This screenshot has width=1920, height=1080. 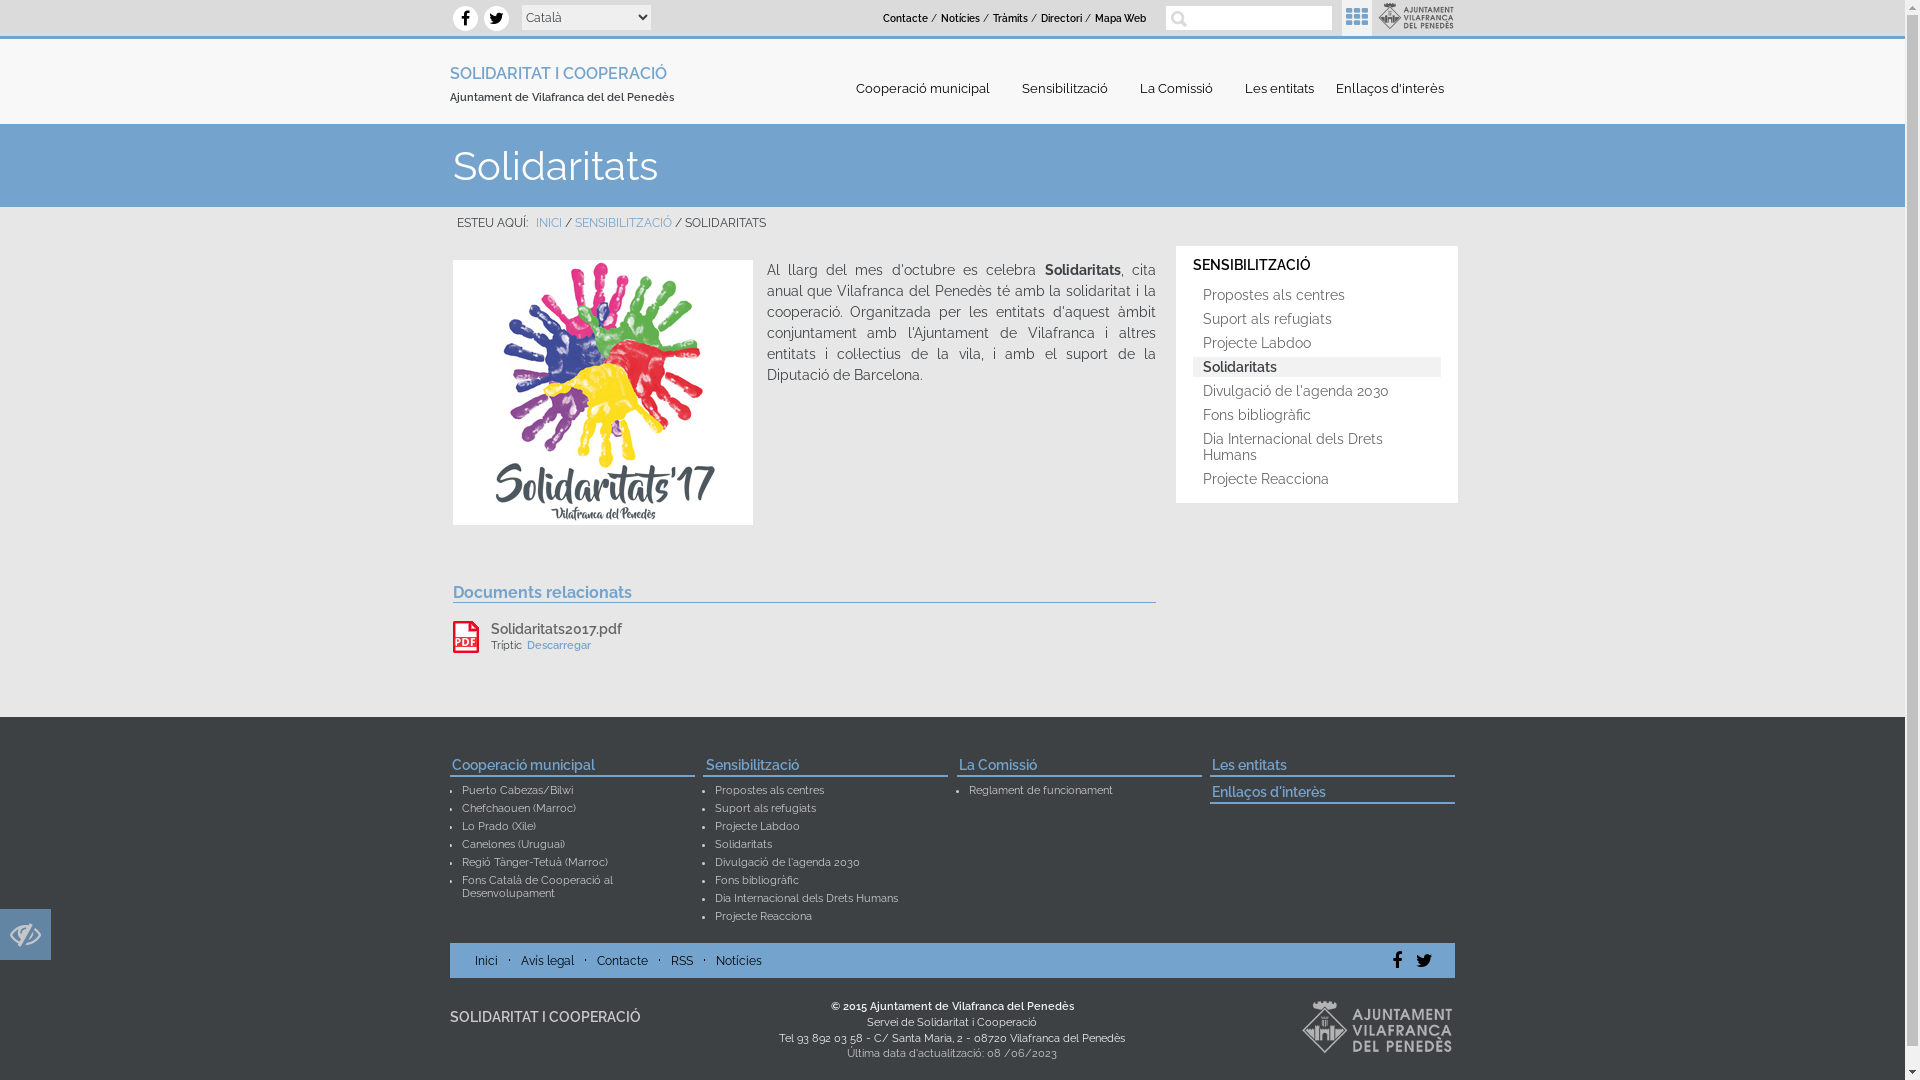 I want to click on Projecte Labdoo, so click(x=1317, y=343).